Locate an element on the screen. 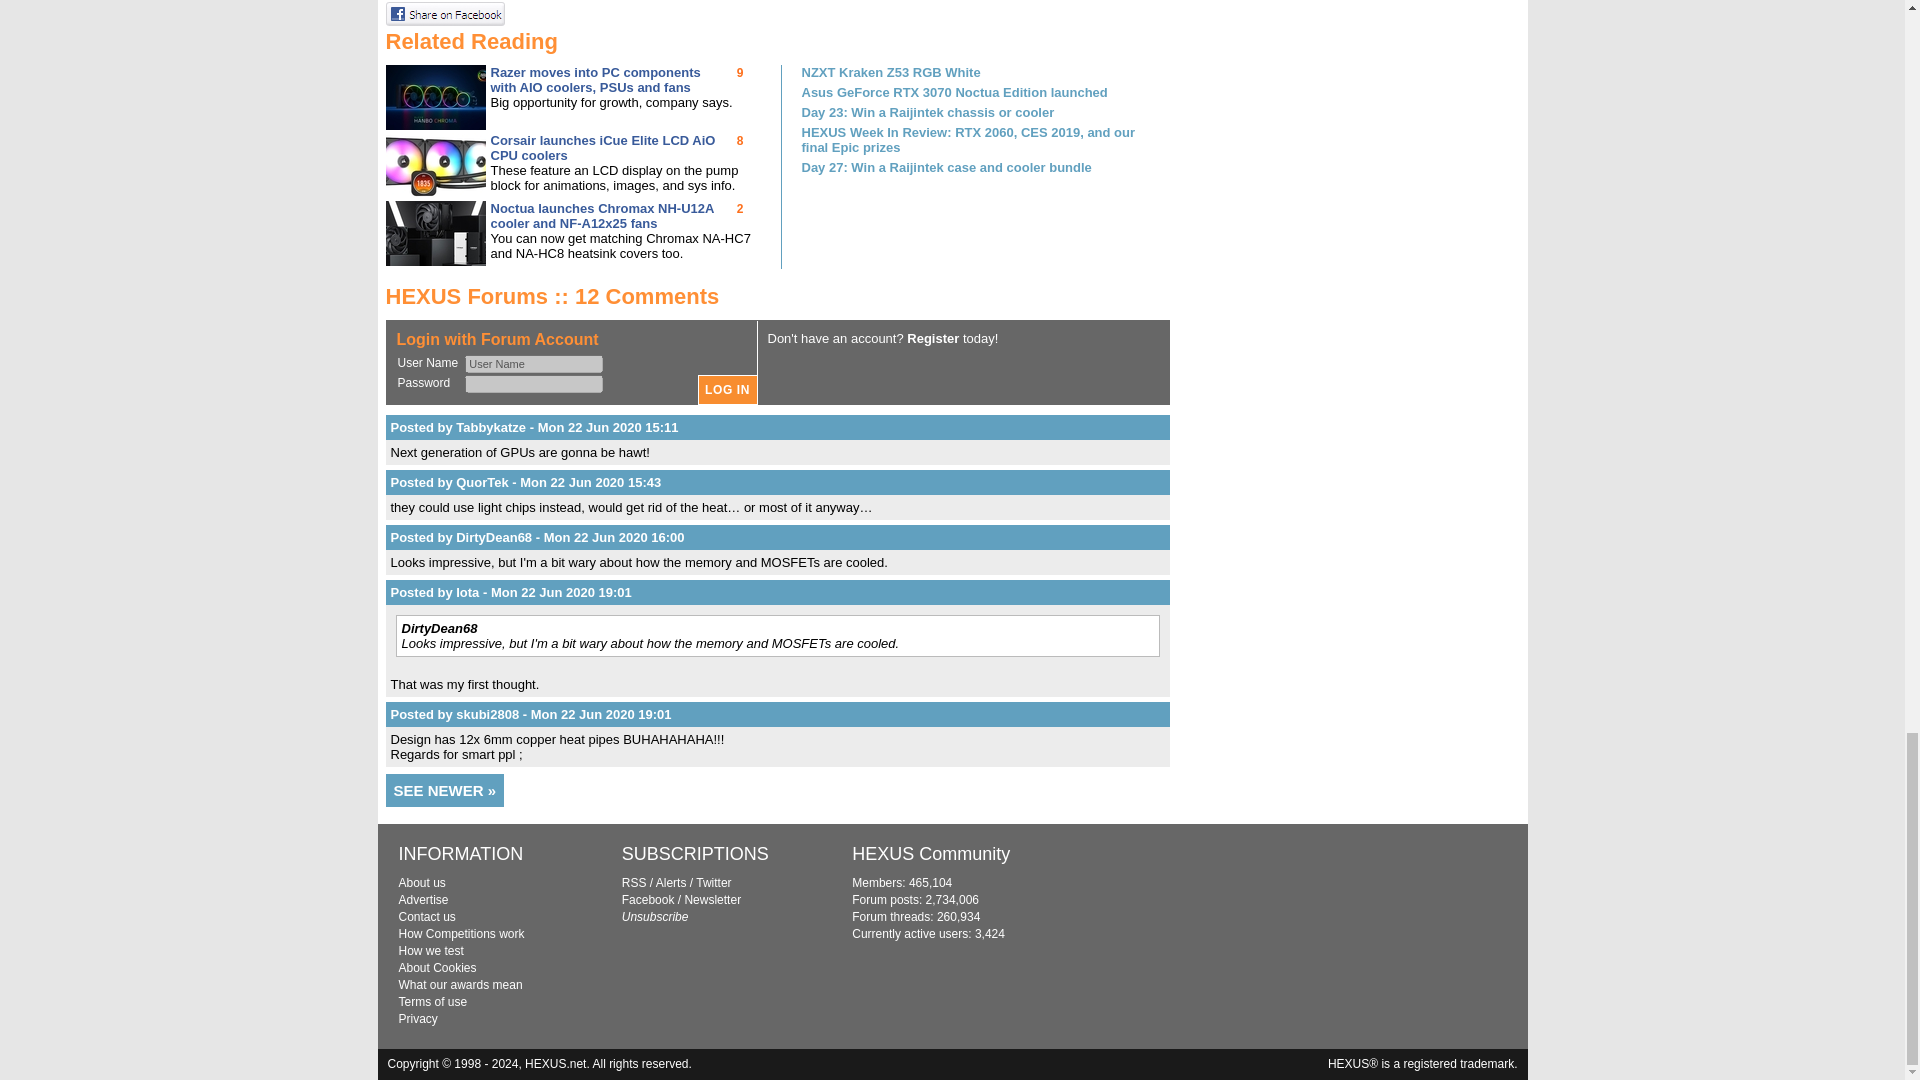 The height and width of the screenshot is (1080, 1920). 8 is located at coordinates (740, 140).